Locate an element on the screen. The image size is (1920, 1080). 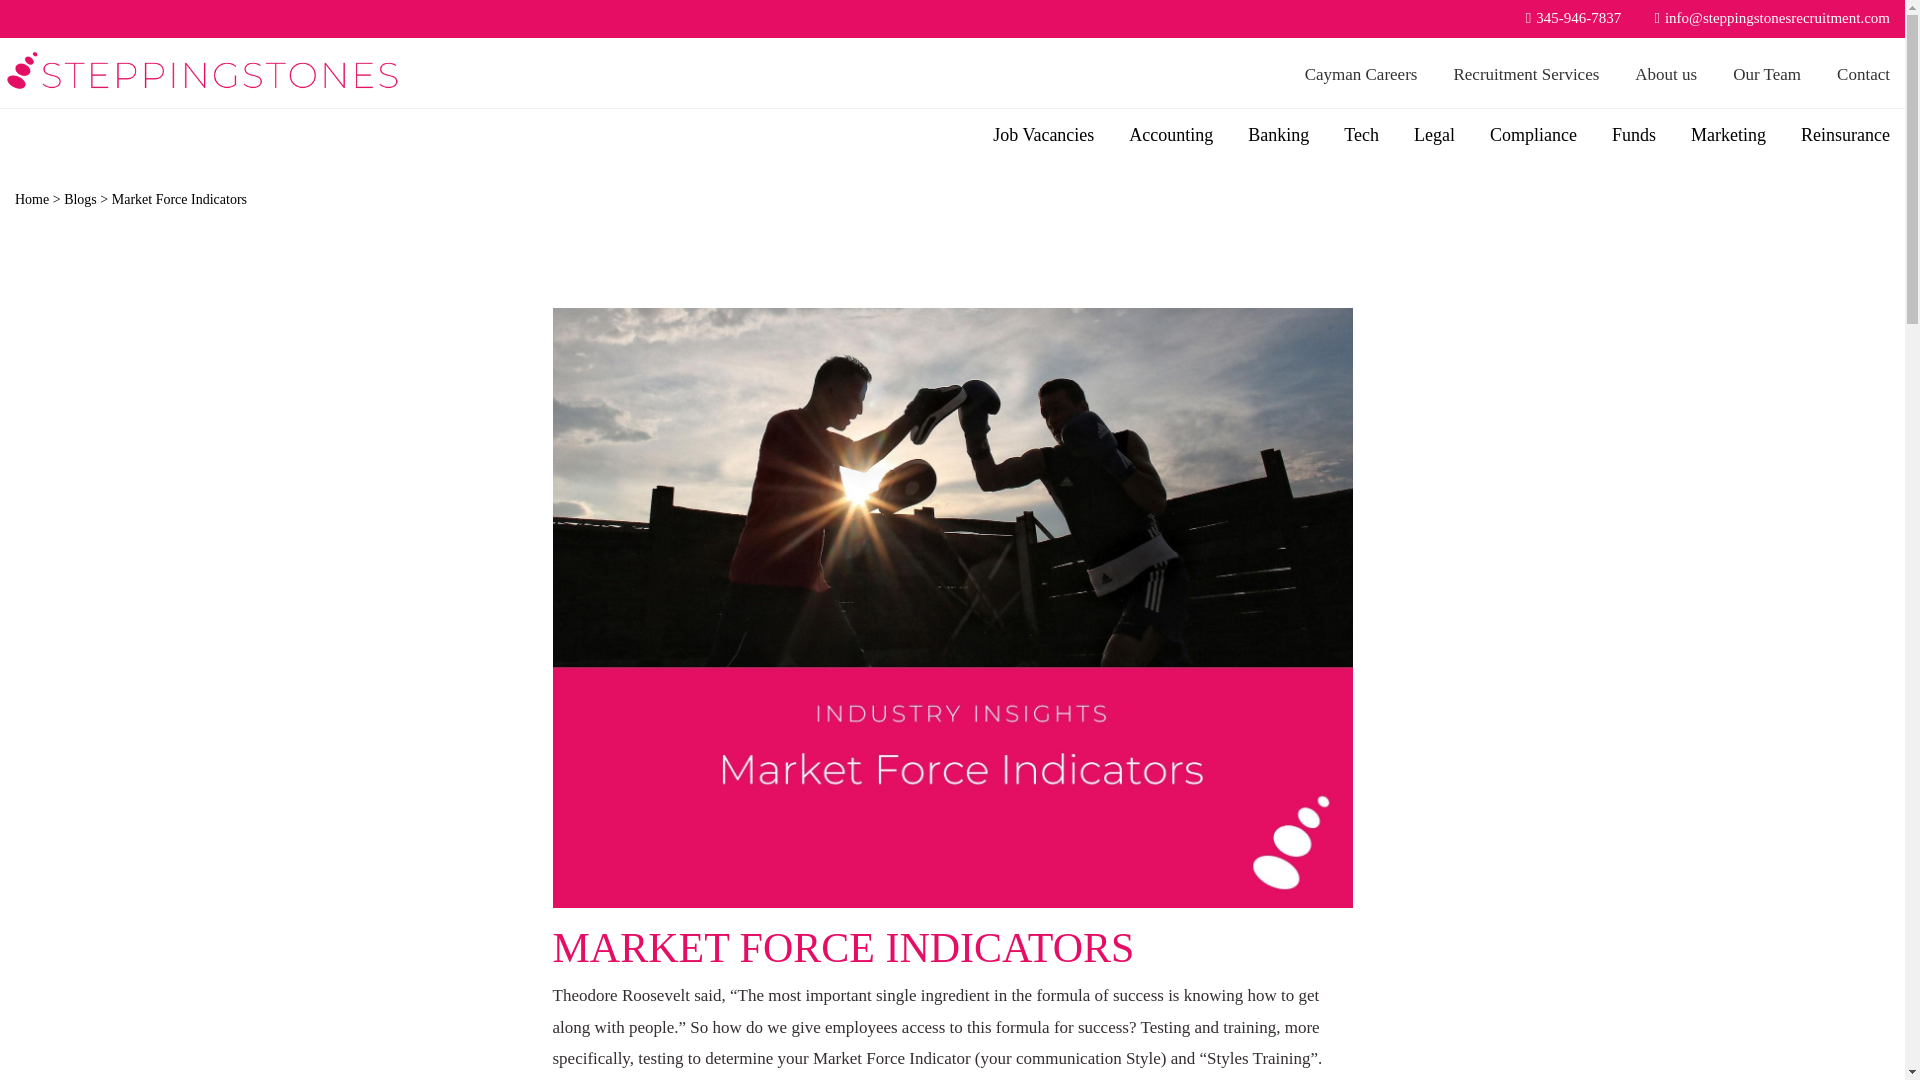
Recruitment Services is located at coordinates (1529, 74).